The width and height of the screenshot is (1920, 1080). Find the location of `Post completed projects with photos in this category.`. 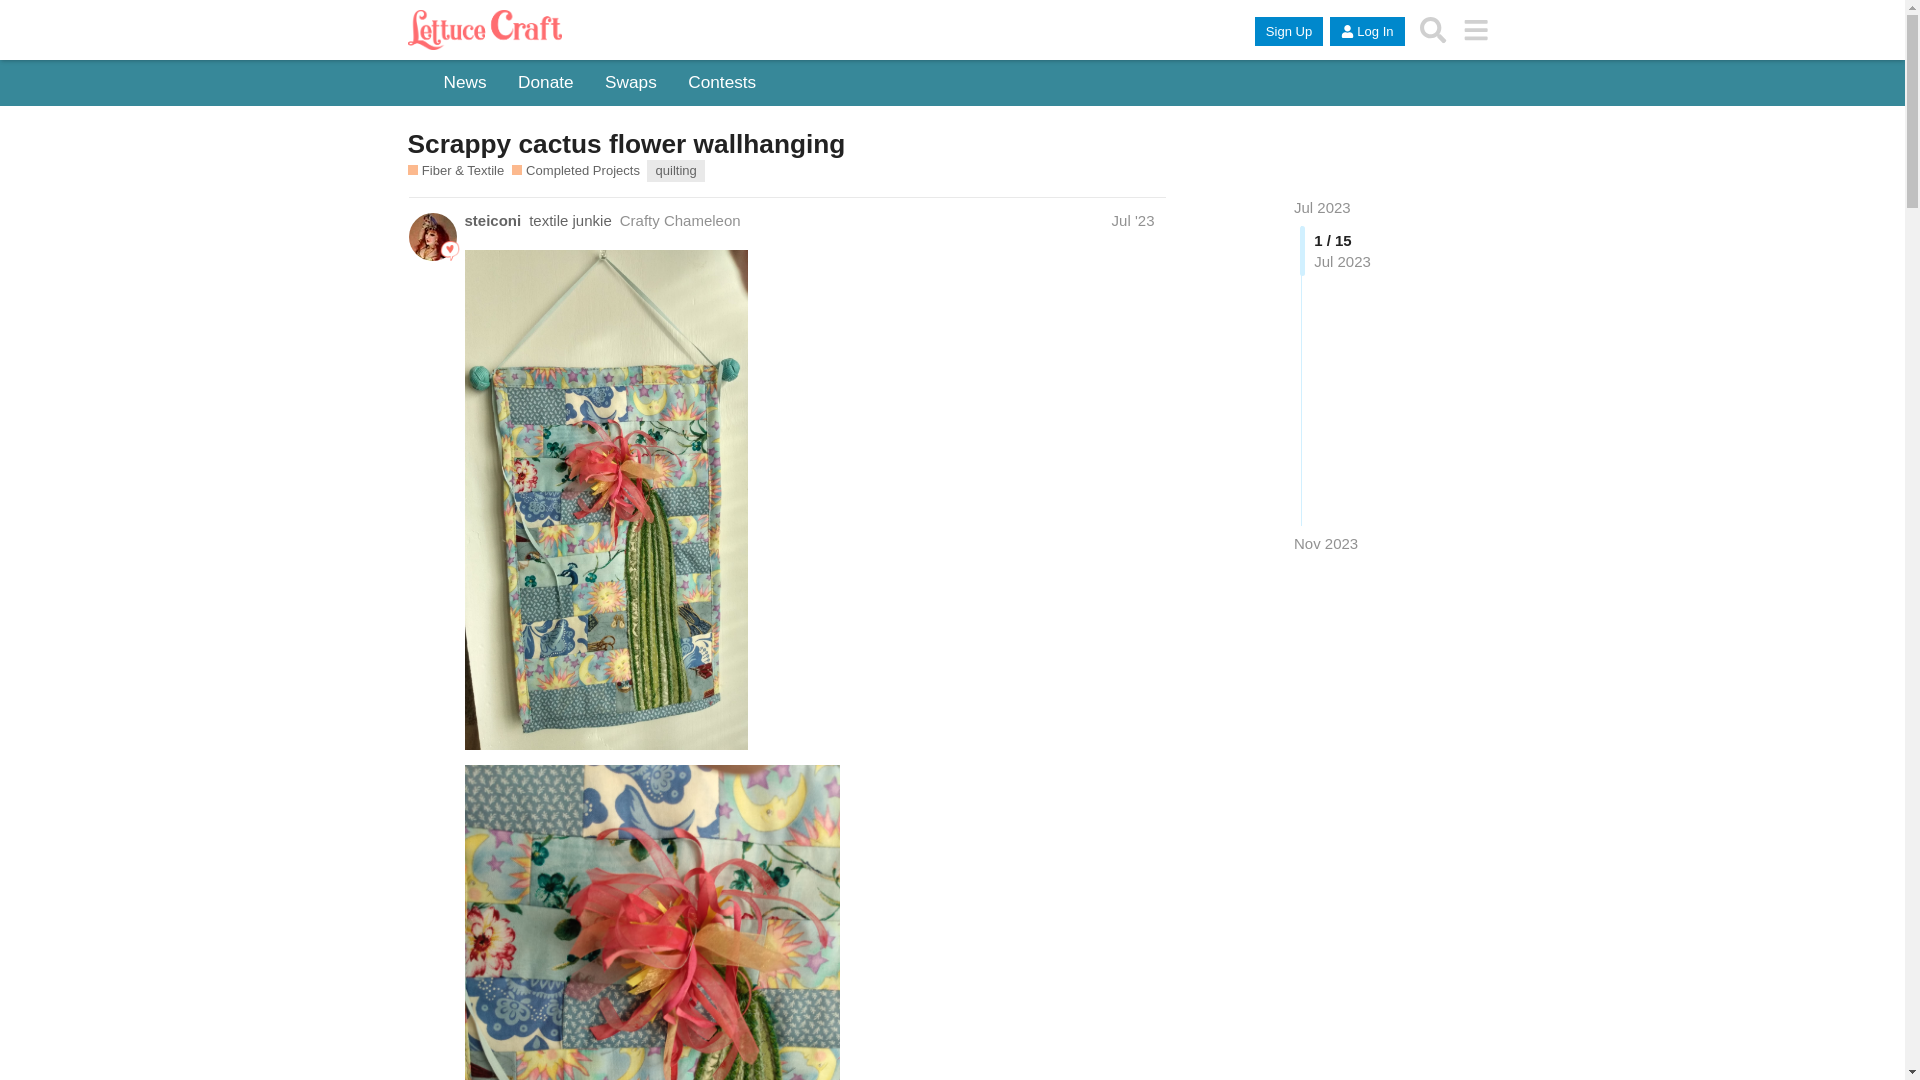

Post completed projects with photos in this category. is located at coordinates (576, 171).